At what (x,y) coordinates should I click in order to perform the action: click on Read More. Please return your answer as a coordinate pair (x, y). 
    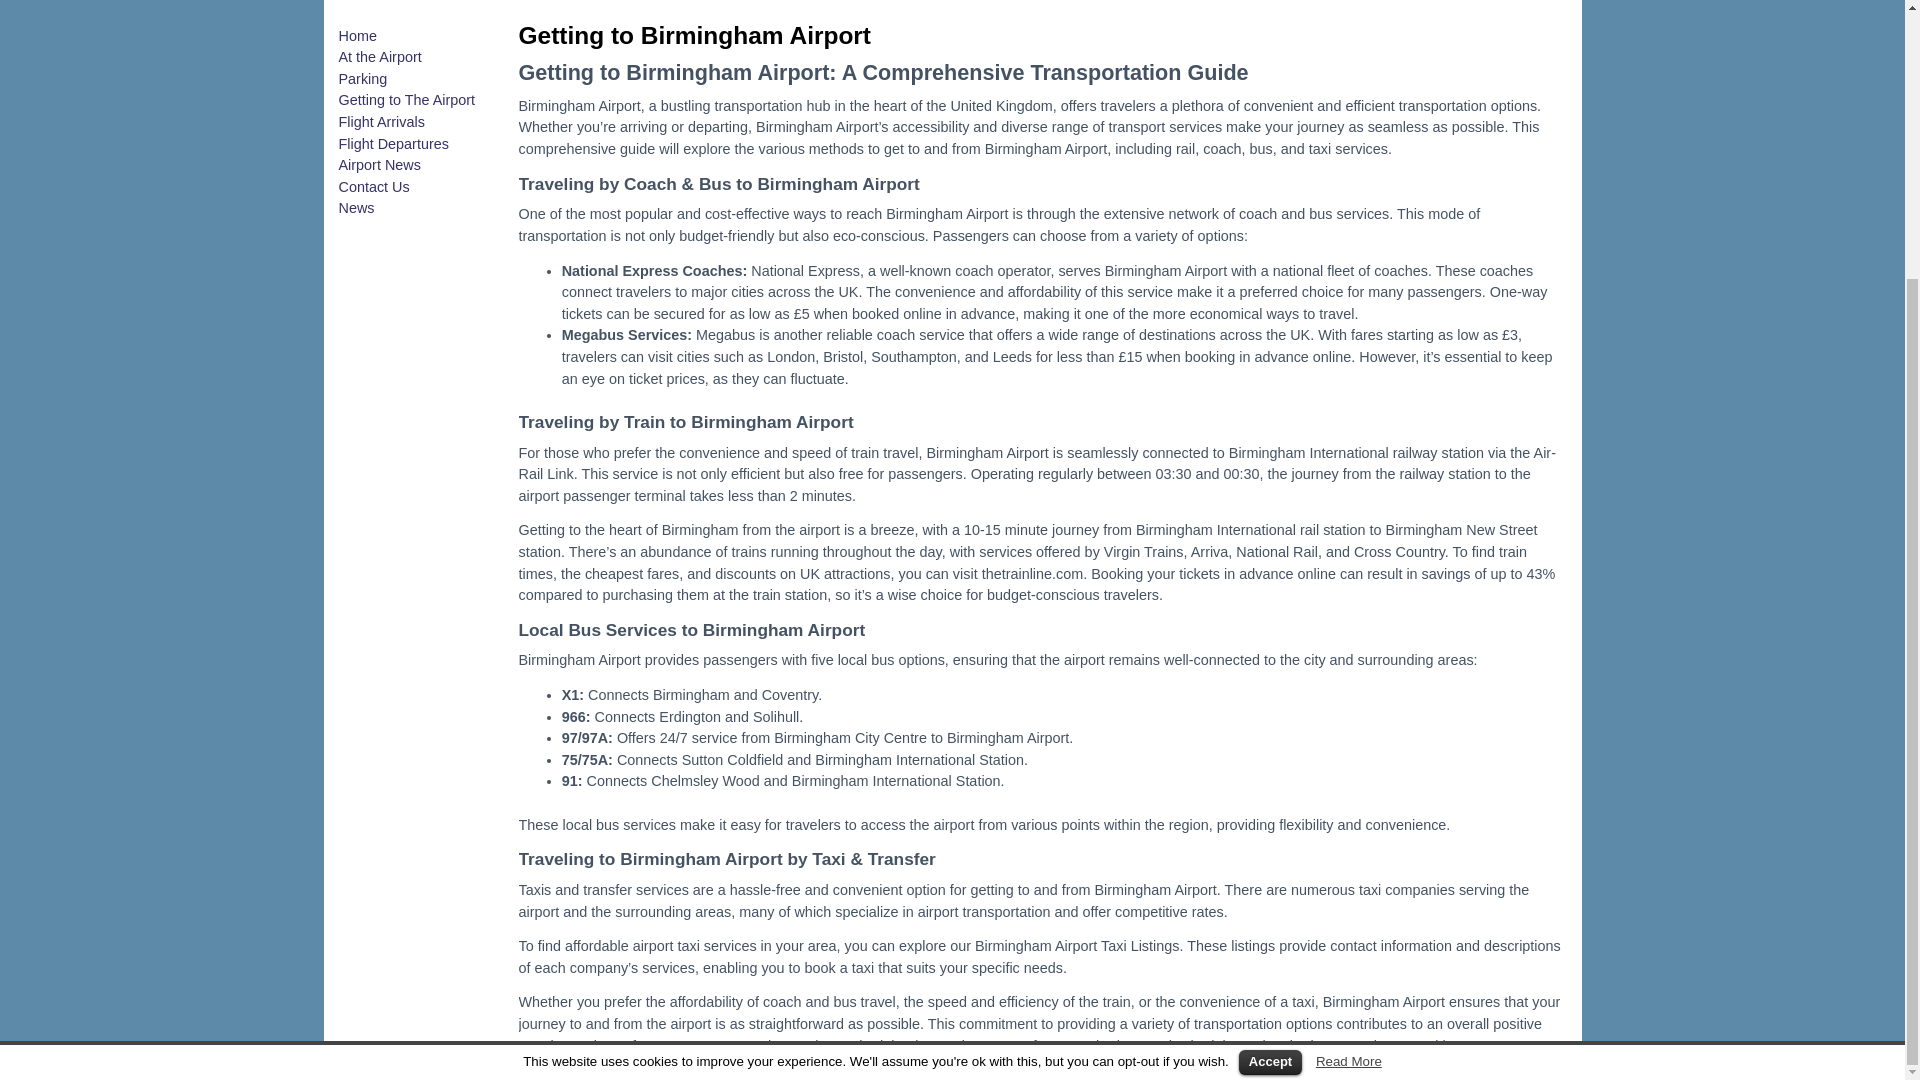
    Looking at the image, I should click on (1348, 700).